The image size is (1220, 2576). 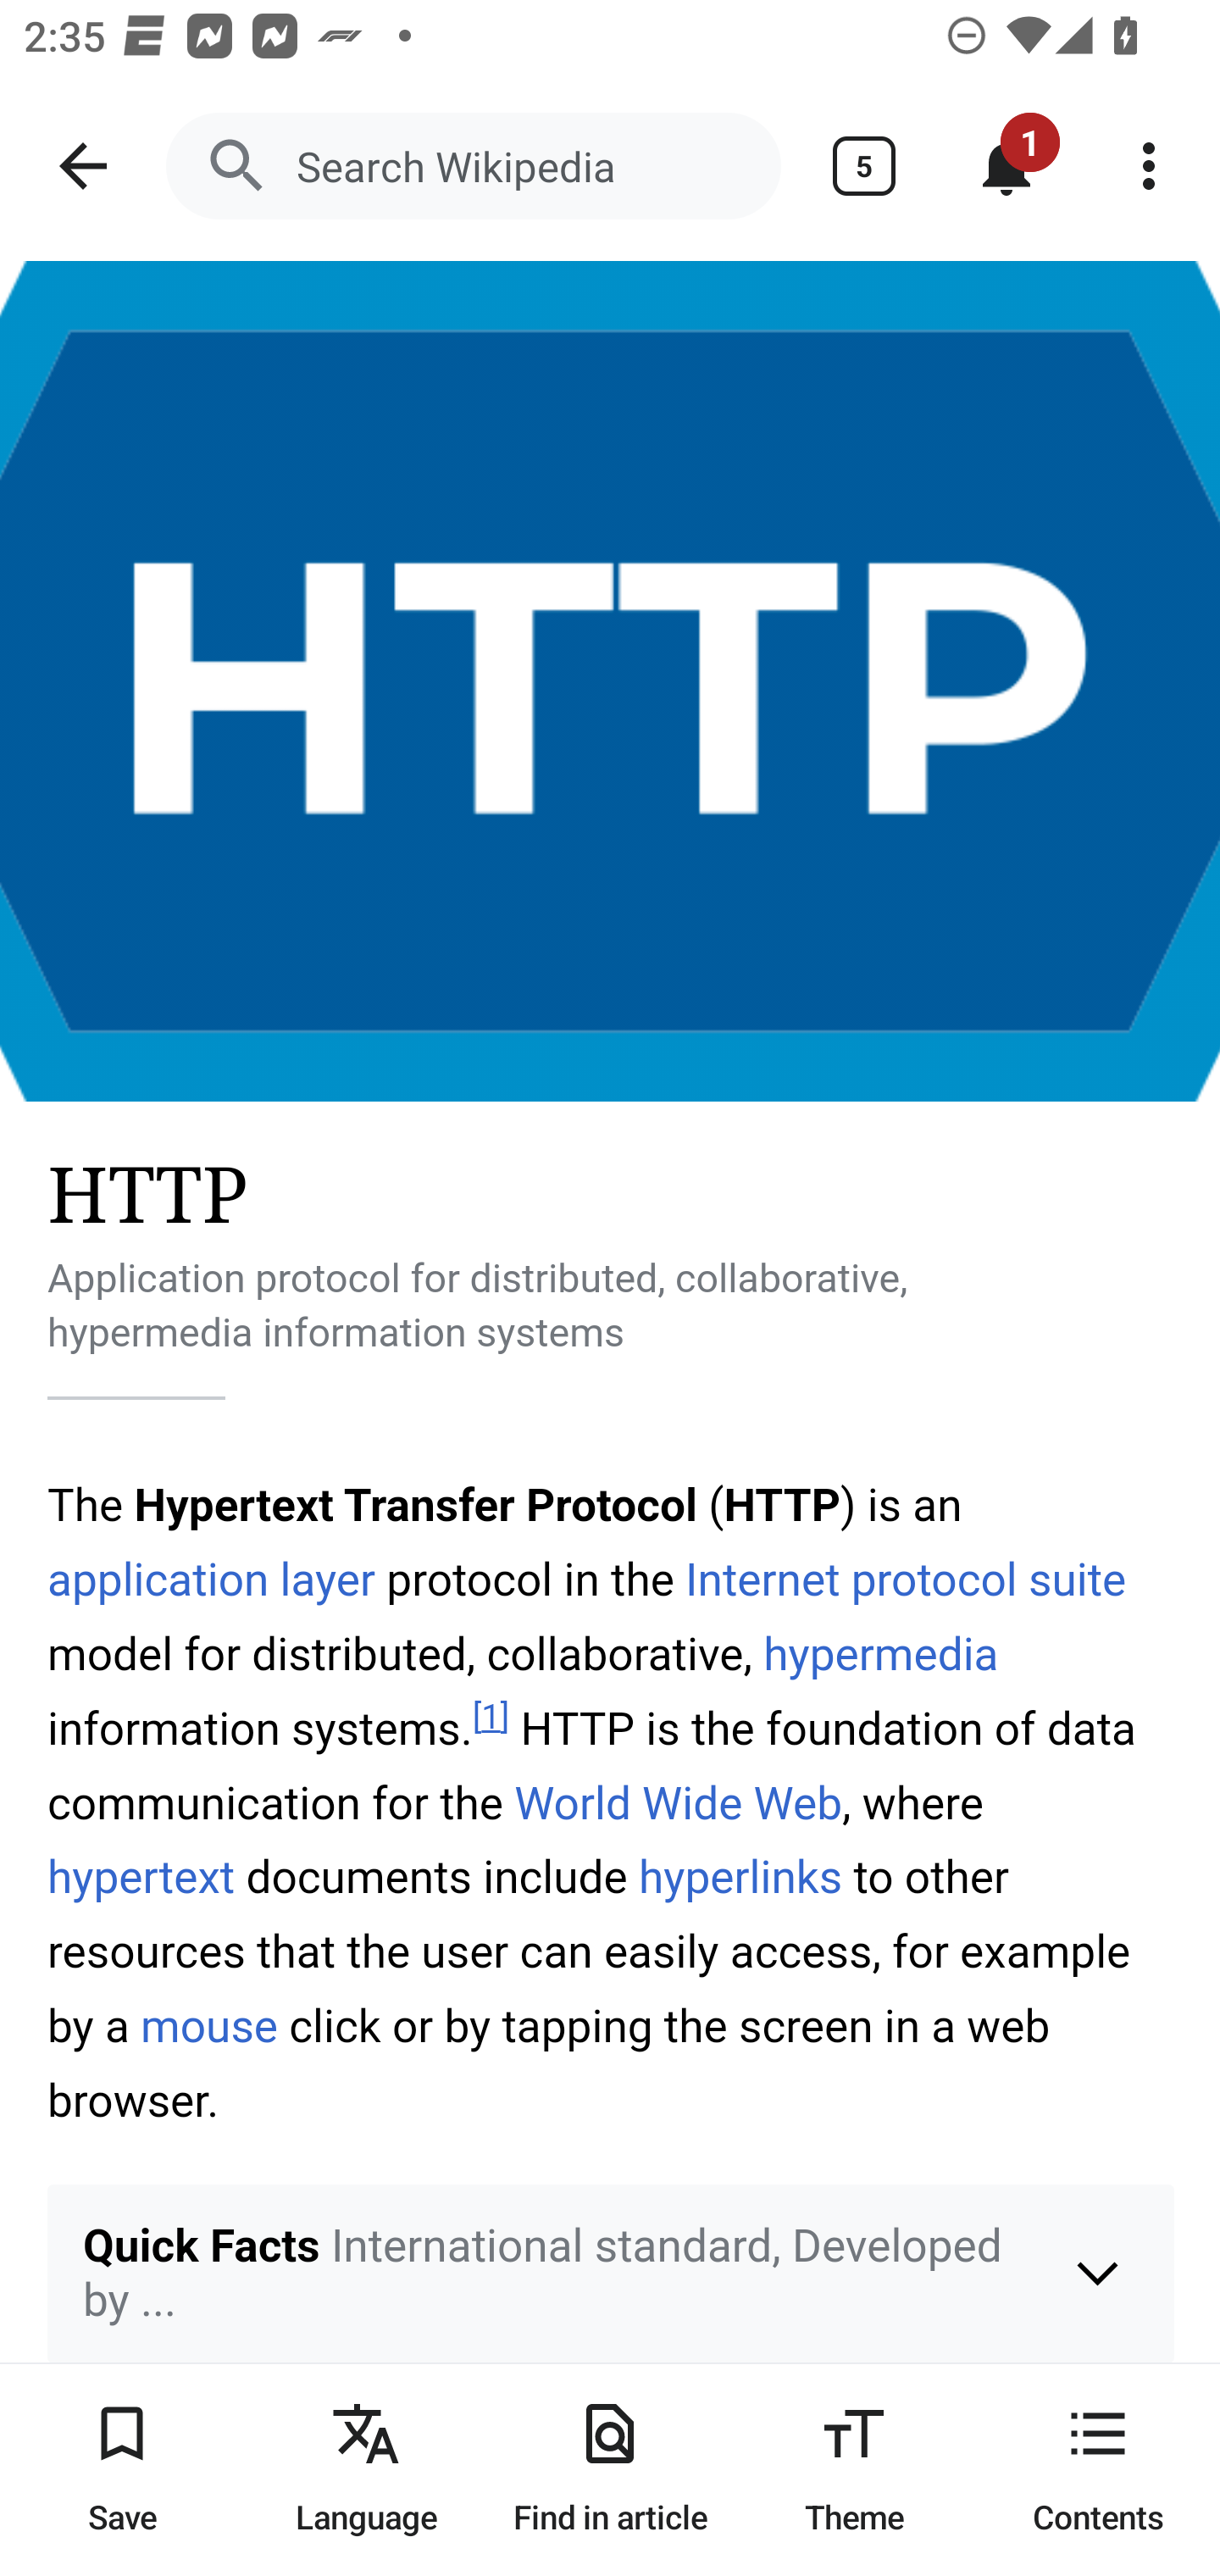 I want to click on application layer, so click(x=212, y=1579).